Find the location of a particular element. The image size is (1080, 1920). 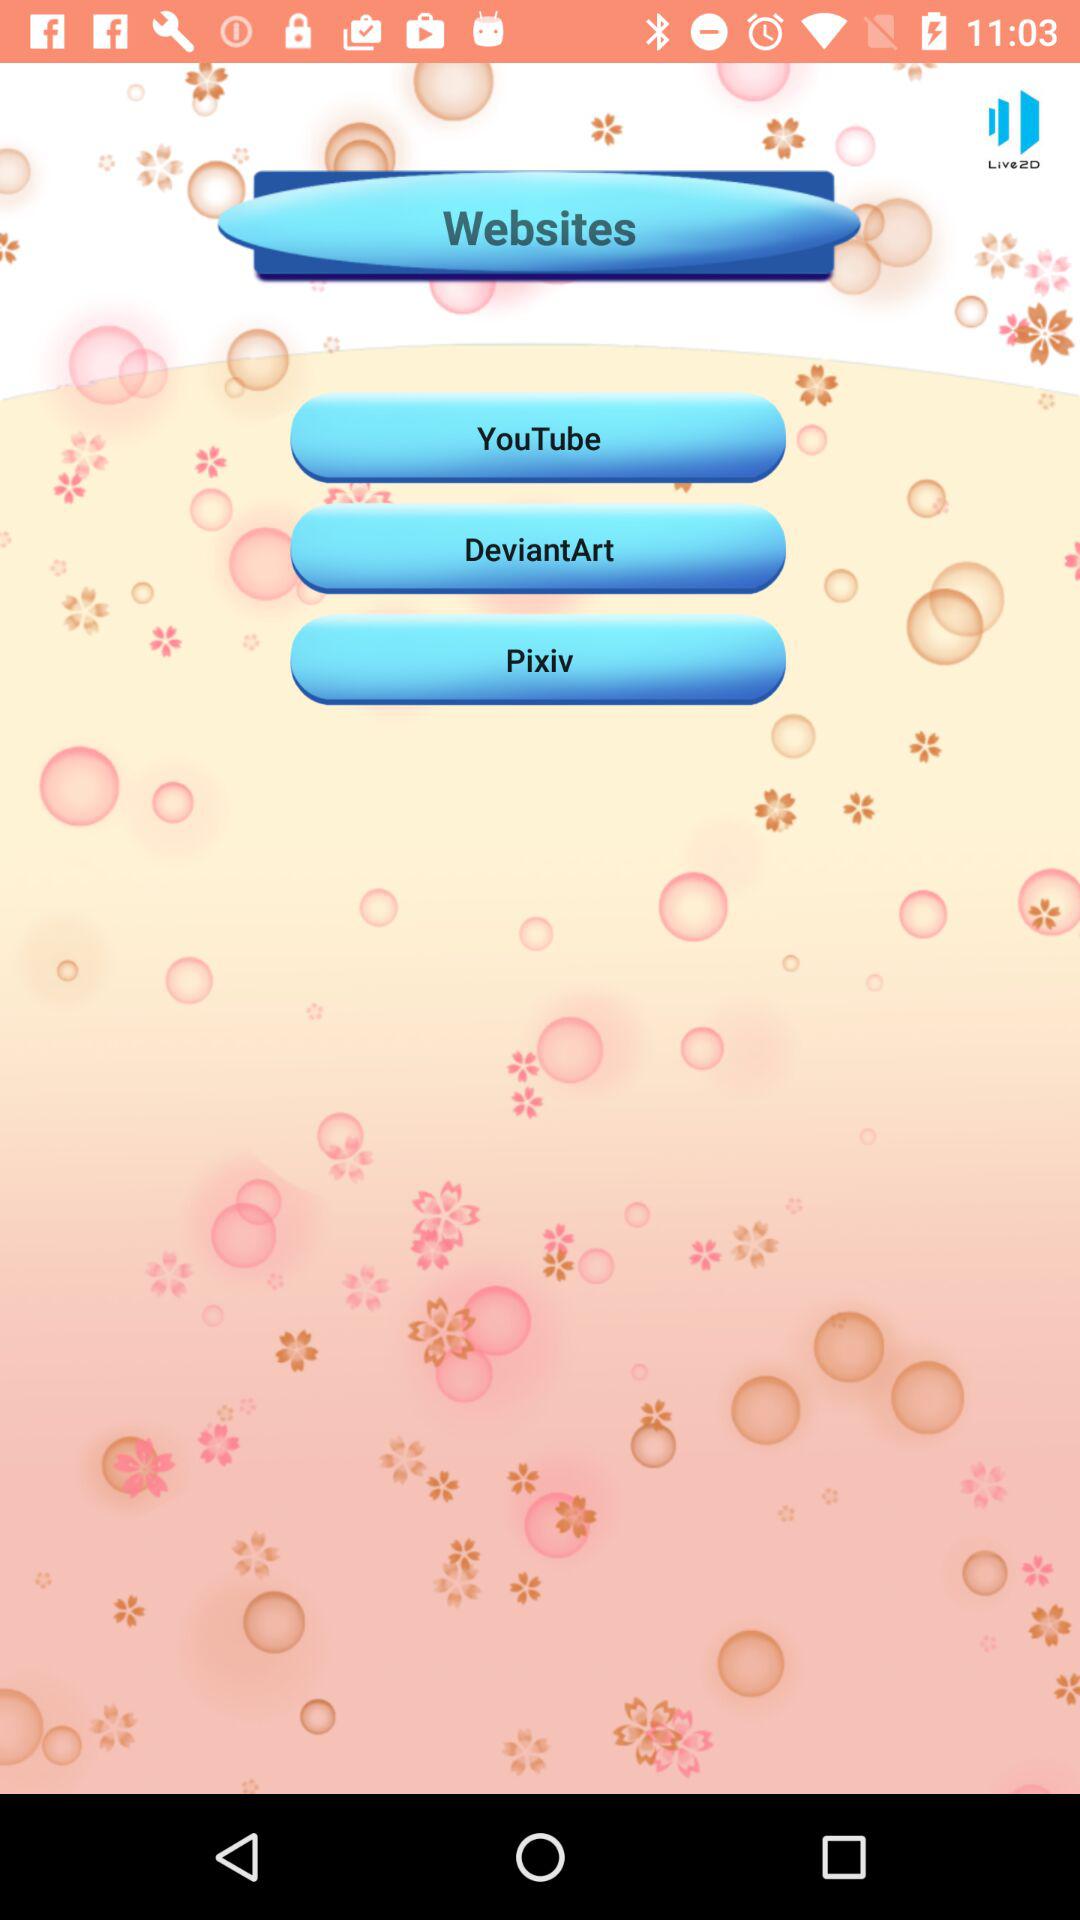

choose the icon below the youtube is located at coordinates (539, 548).